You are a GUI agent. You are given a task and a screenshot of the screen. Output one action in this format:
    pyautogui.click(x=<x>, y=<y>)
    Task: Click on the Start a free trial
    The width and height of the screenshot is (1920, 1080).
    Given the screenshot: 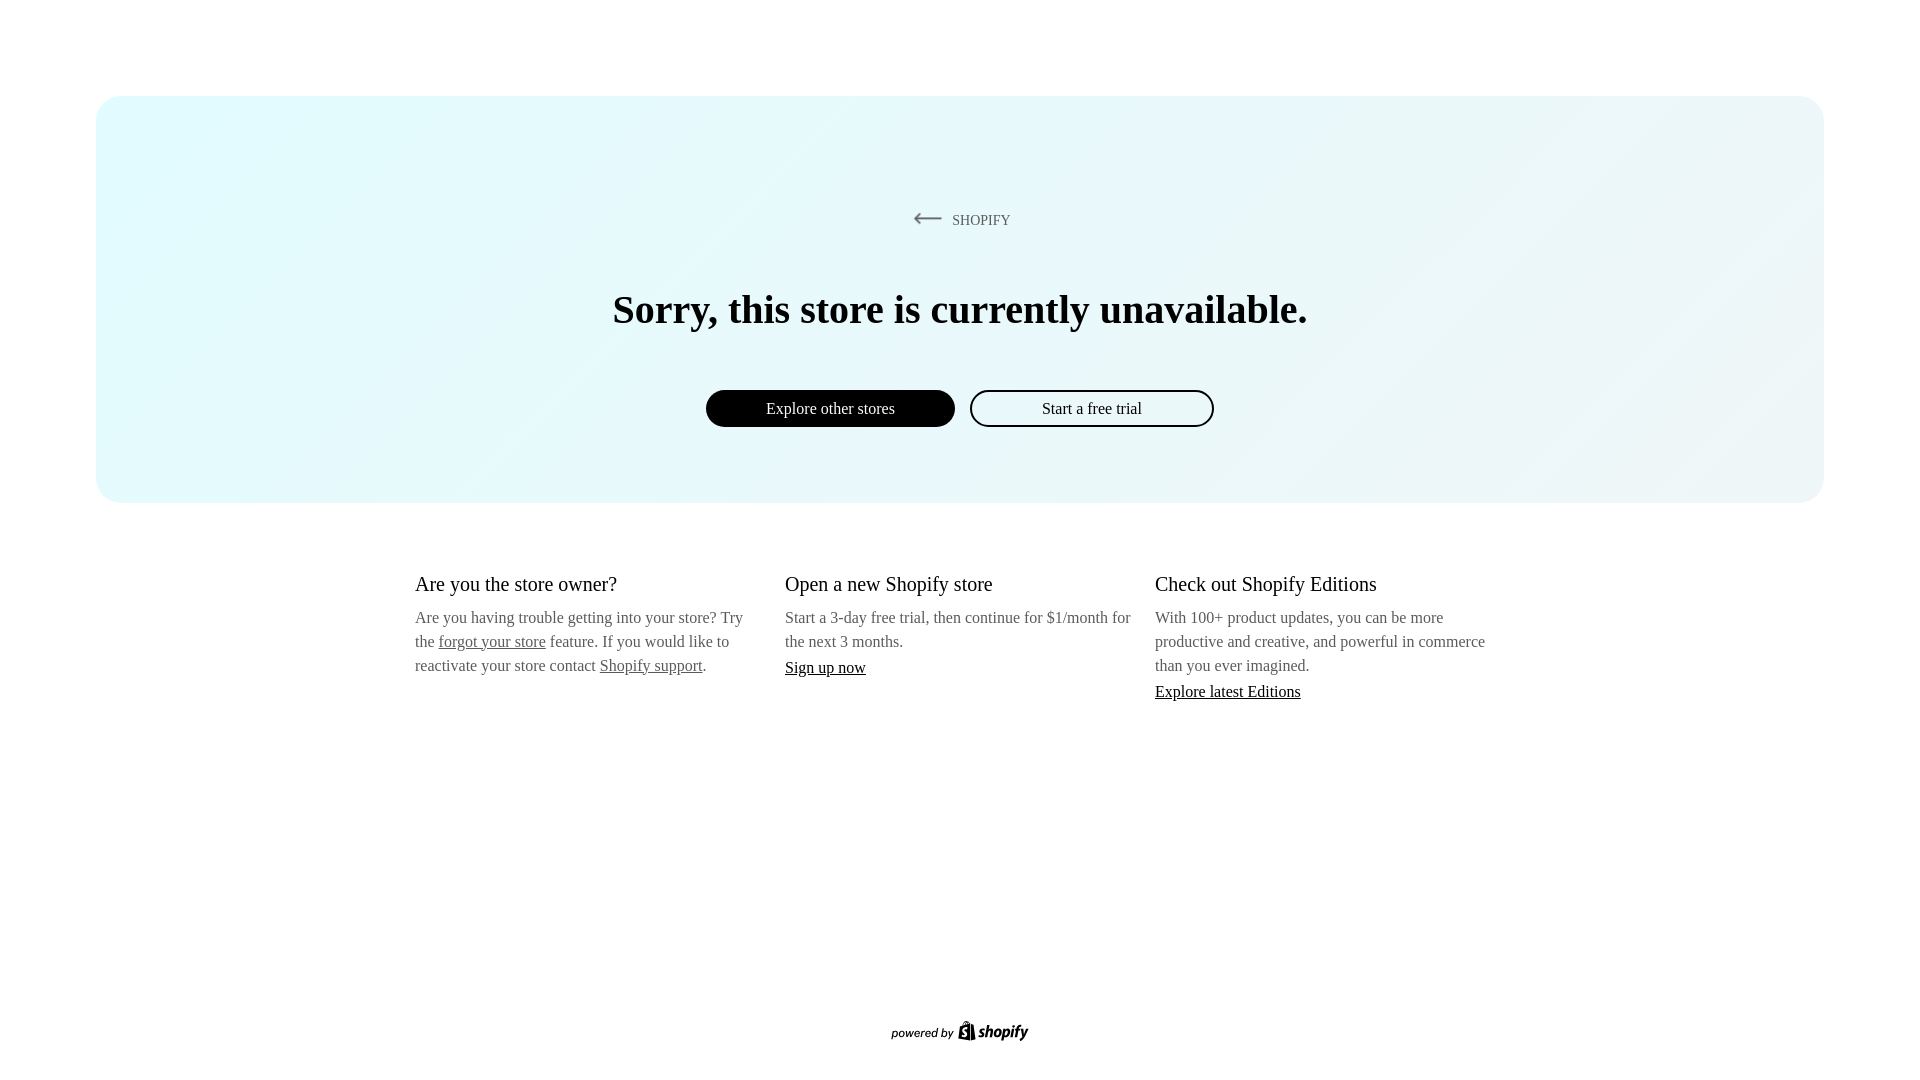 What is the action you would take?
    pyautogui.click(x=1091, y=408)
    